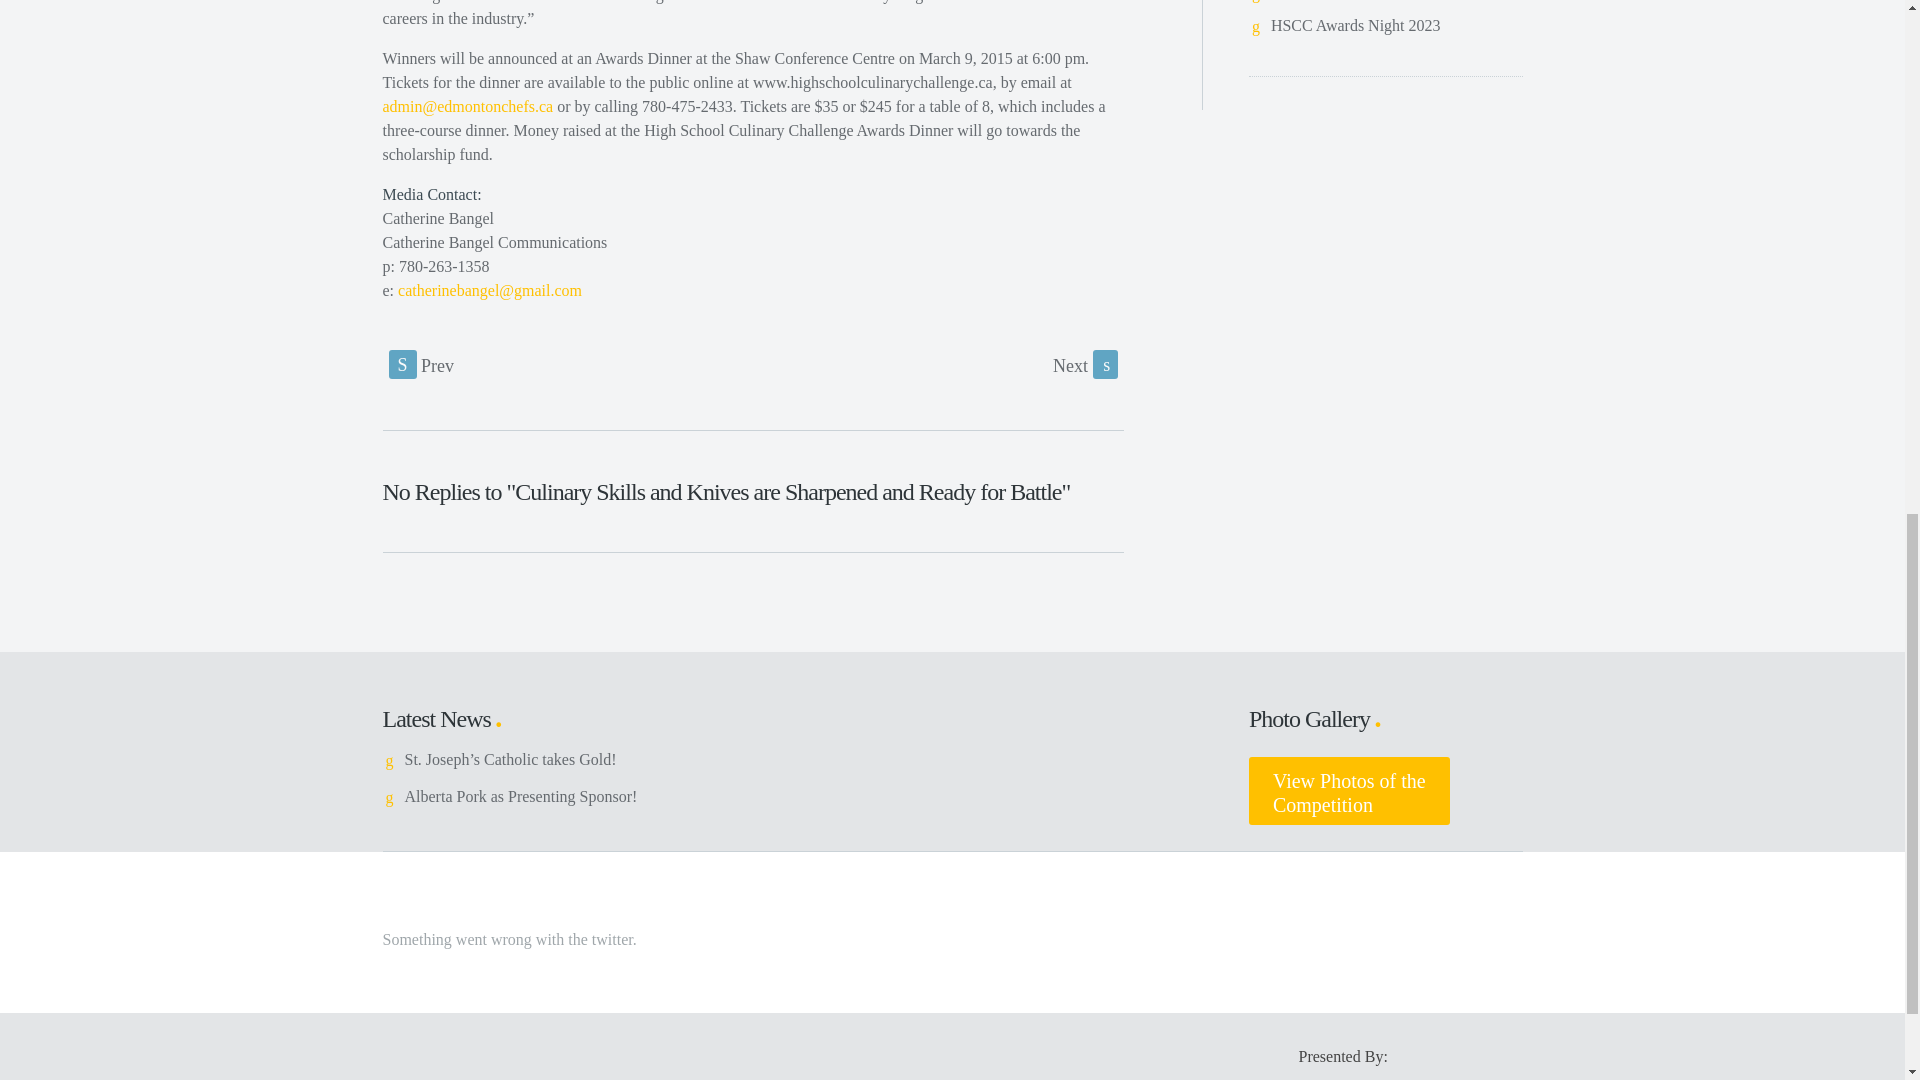 The width and height of the screenshot is (1920, 1080). What do you see at coordinates (1356, 25) in the screenshot?
I see `S Prev` at bounding box center [1356, 25].